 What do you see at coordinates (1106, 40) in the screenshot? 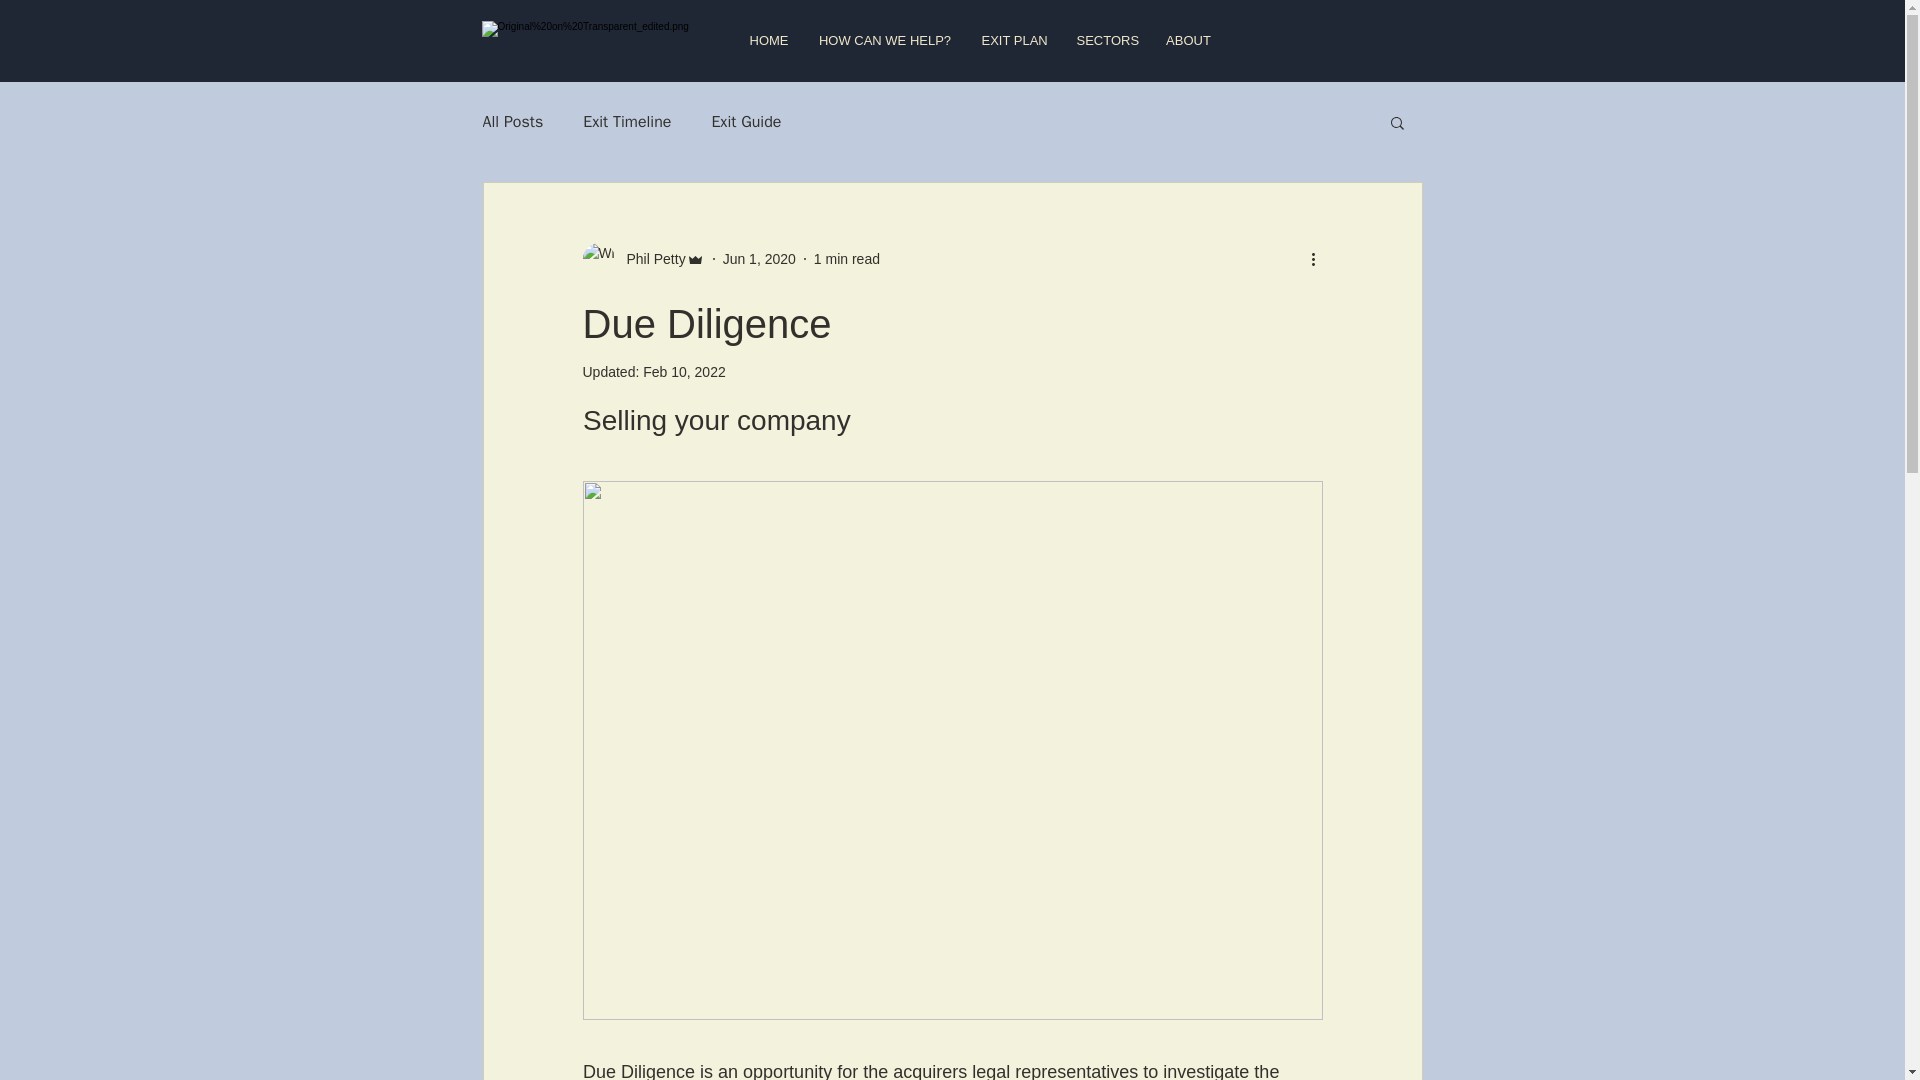
I see `SECTORS` at bounding box center [1106, 40].